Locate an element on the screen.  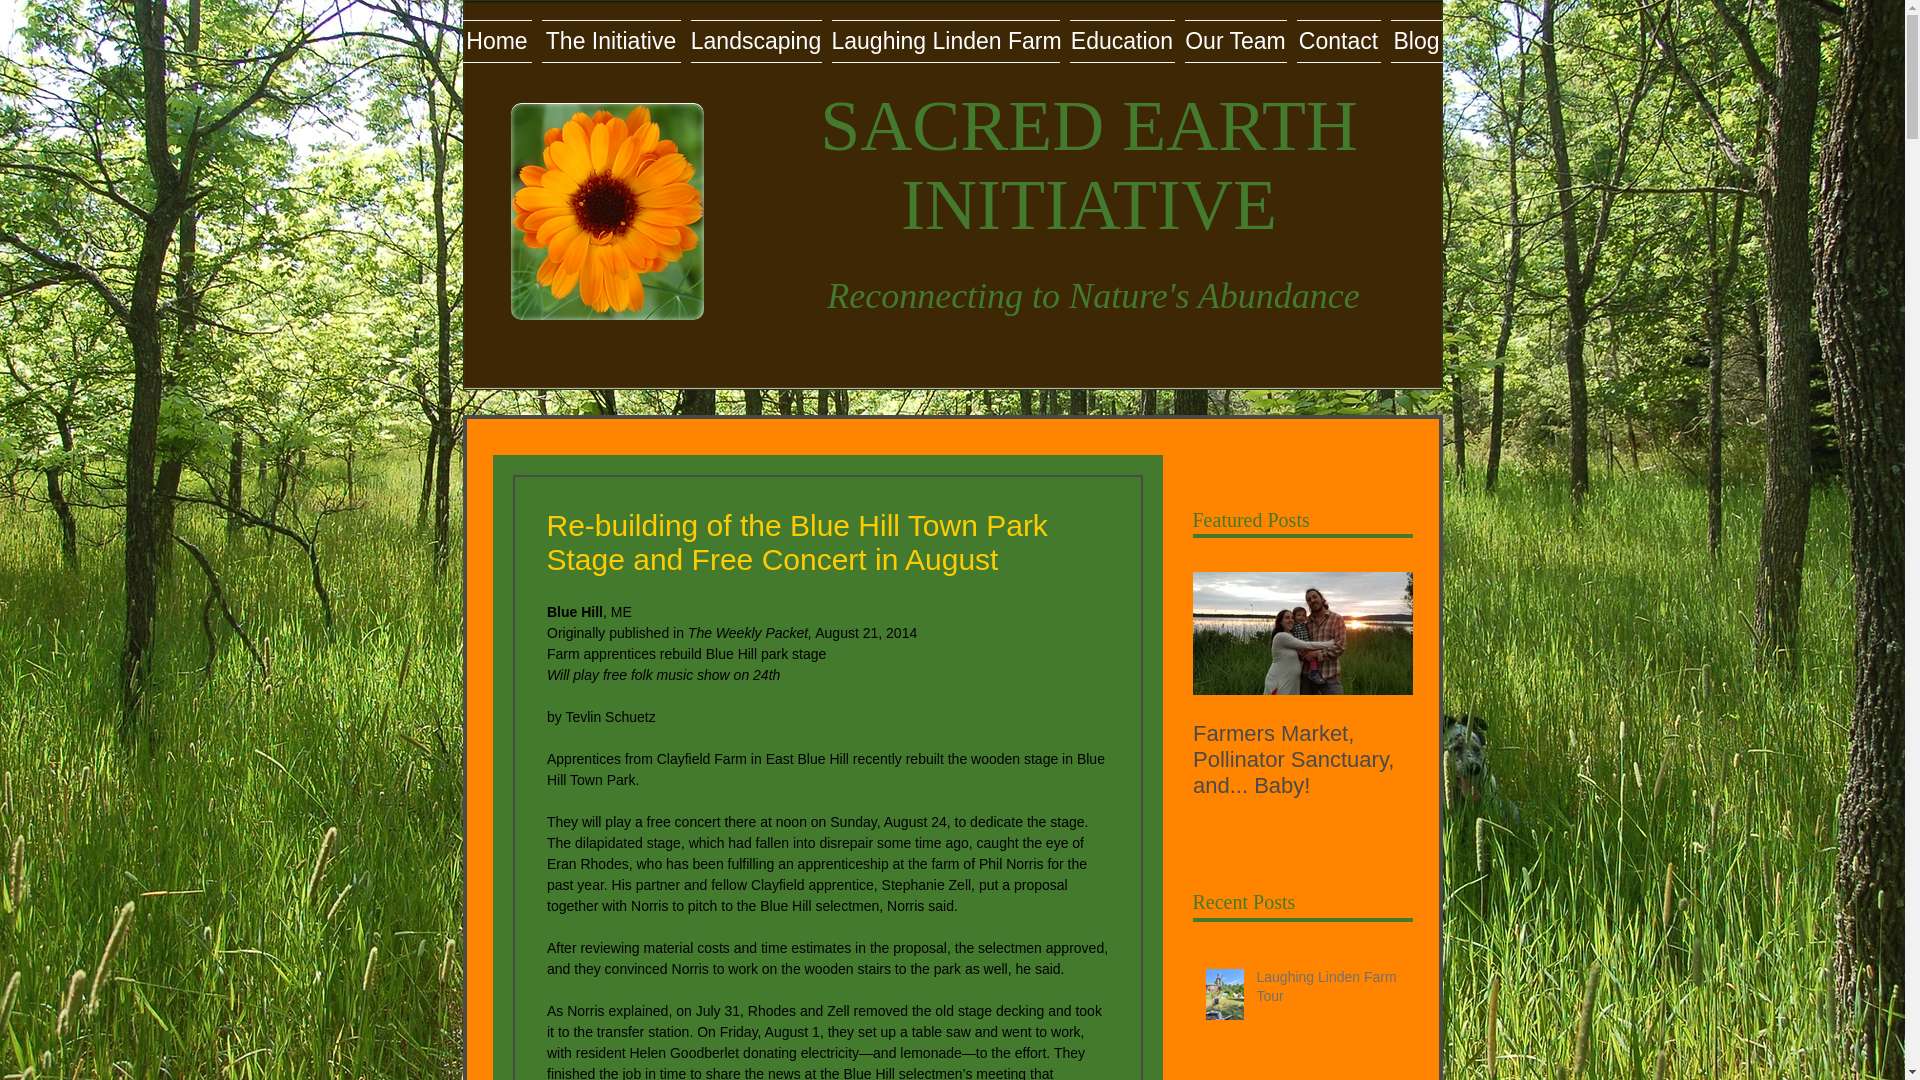
Education is located at coordinates (1120, 41).